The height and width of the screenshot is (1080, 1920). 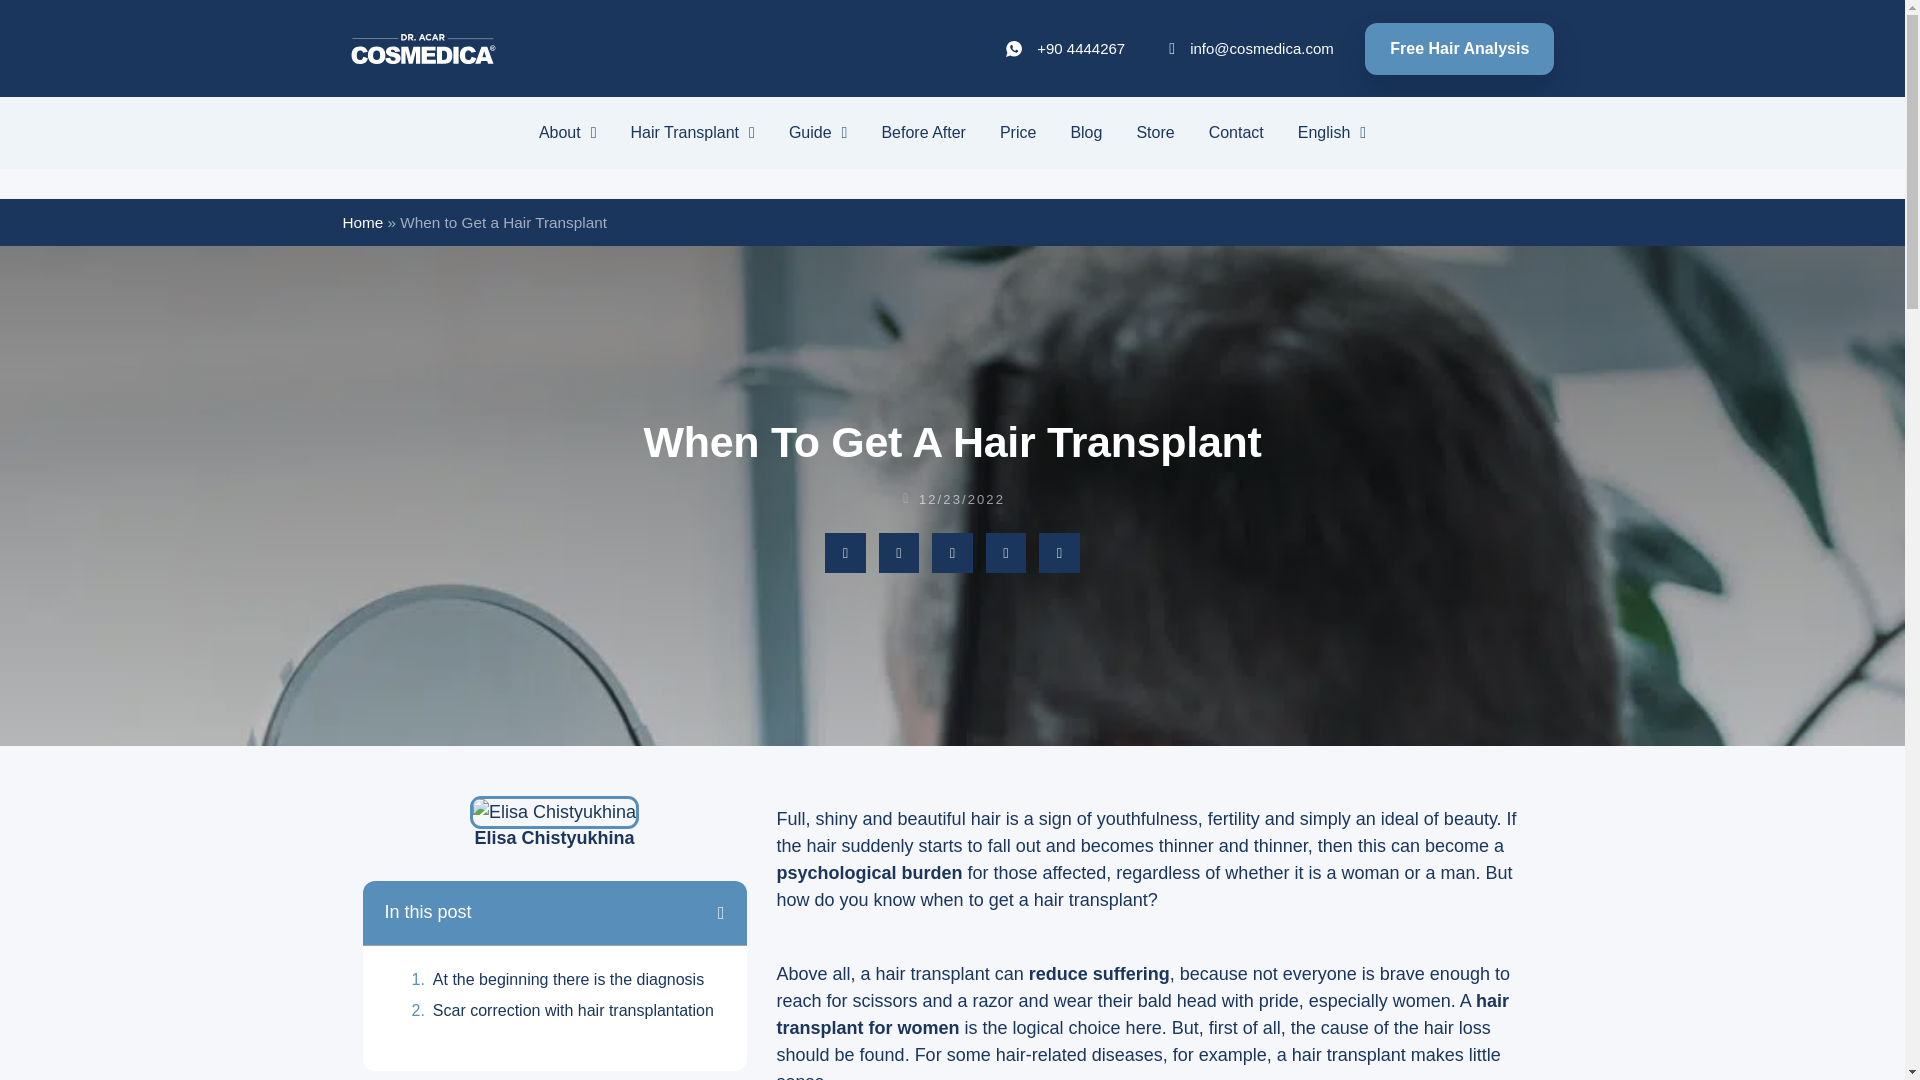 What do you see at coordinates (568, 132) in the screenshot?
I see `About` at bounding box center [568, 132].